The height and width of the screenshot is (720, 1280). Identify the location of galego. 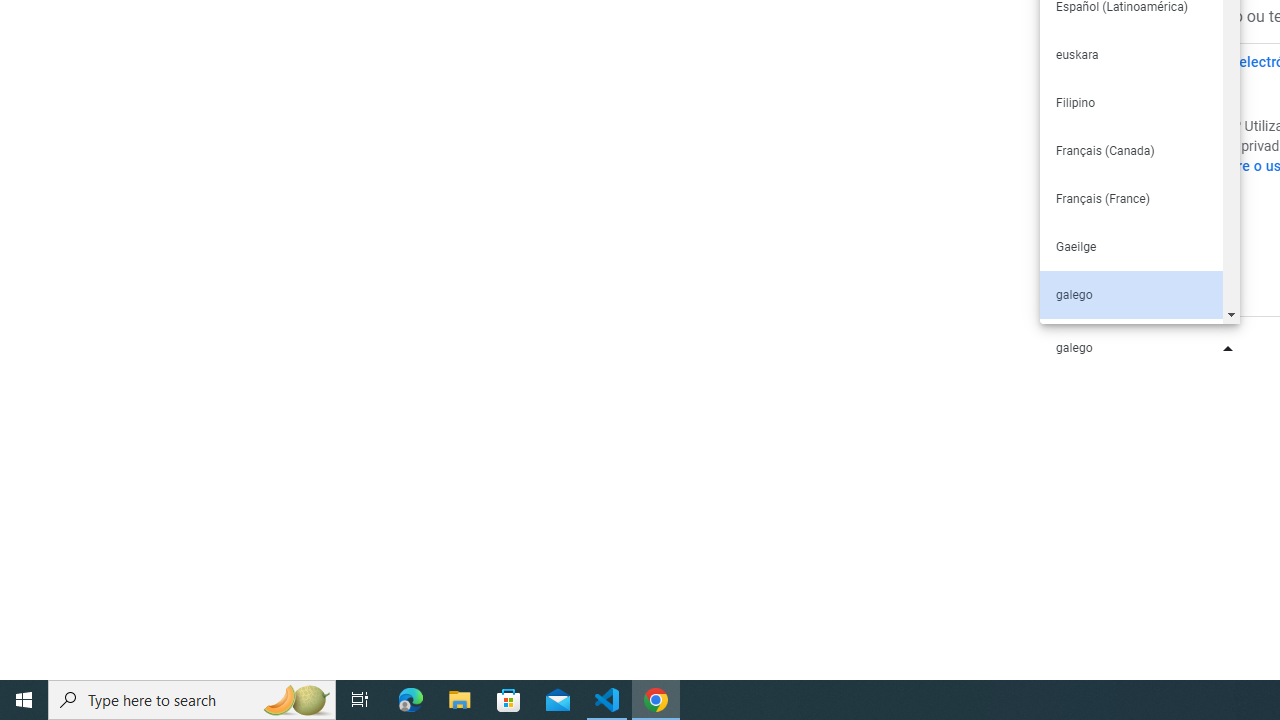
(1130, 294).